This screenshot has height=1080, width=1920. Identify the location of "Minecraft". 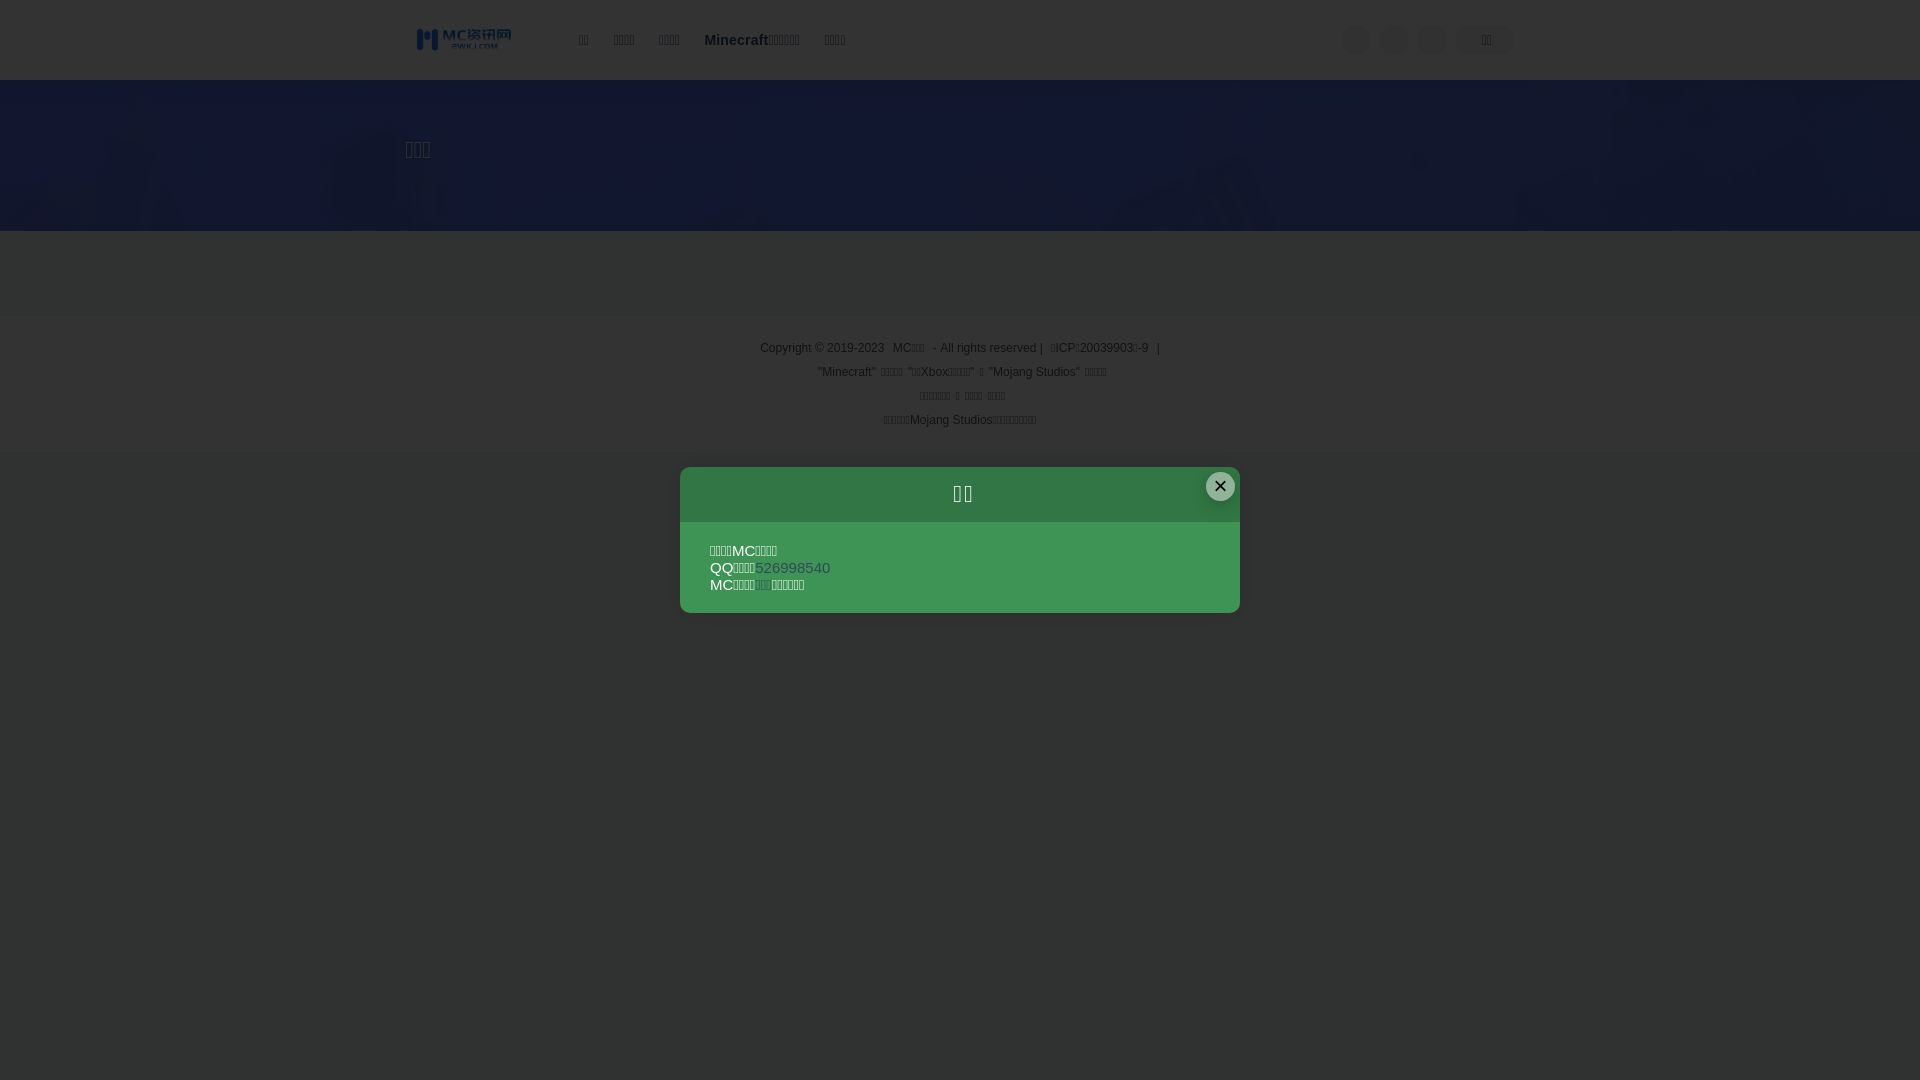
(847, 372).